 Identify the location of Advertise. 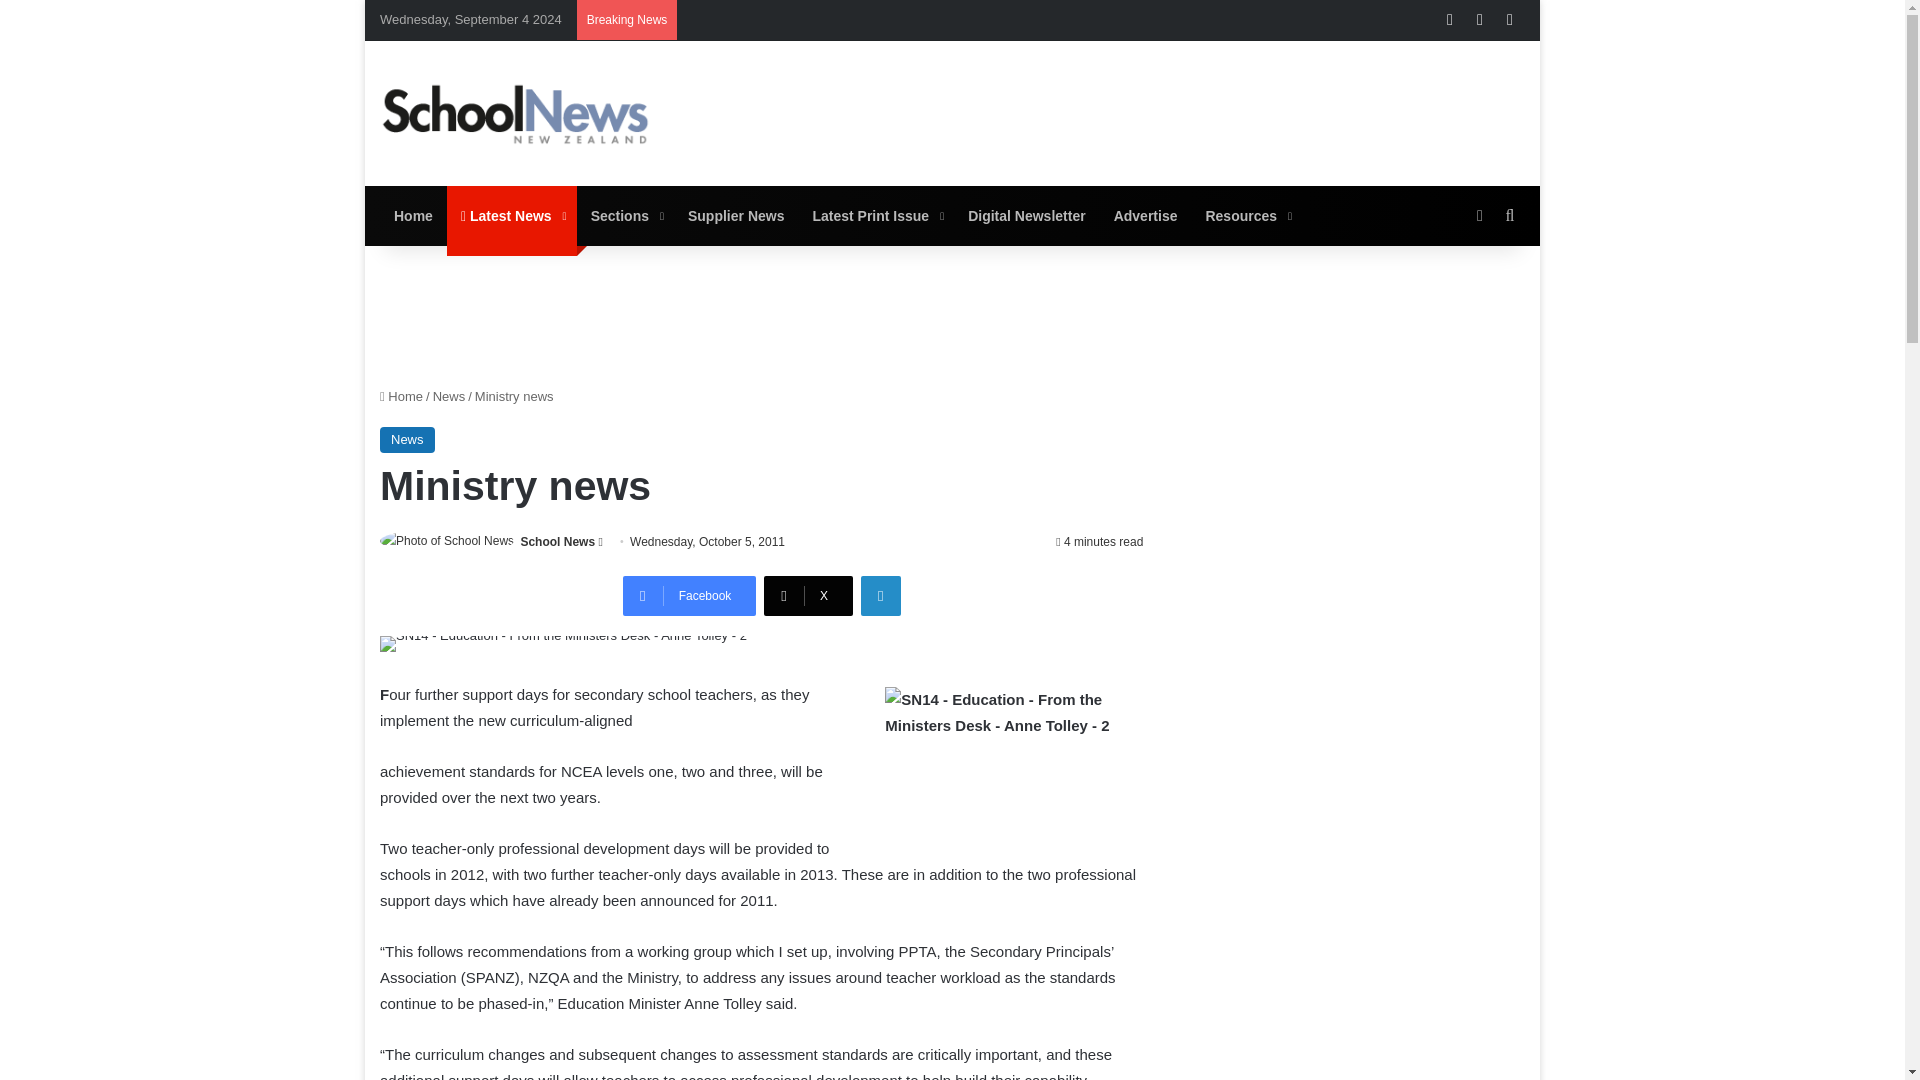
(1146, 216).